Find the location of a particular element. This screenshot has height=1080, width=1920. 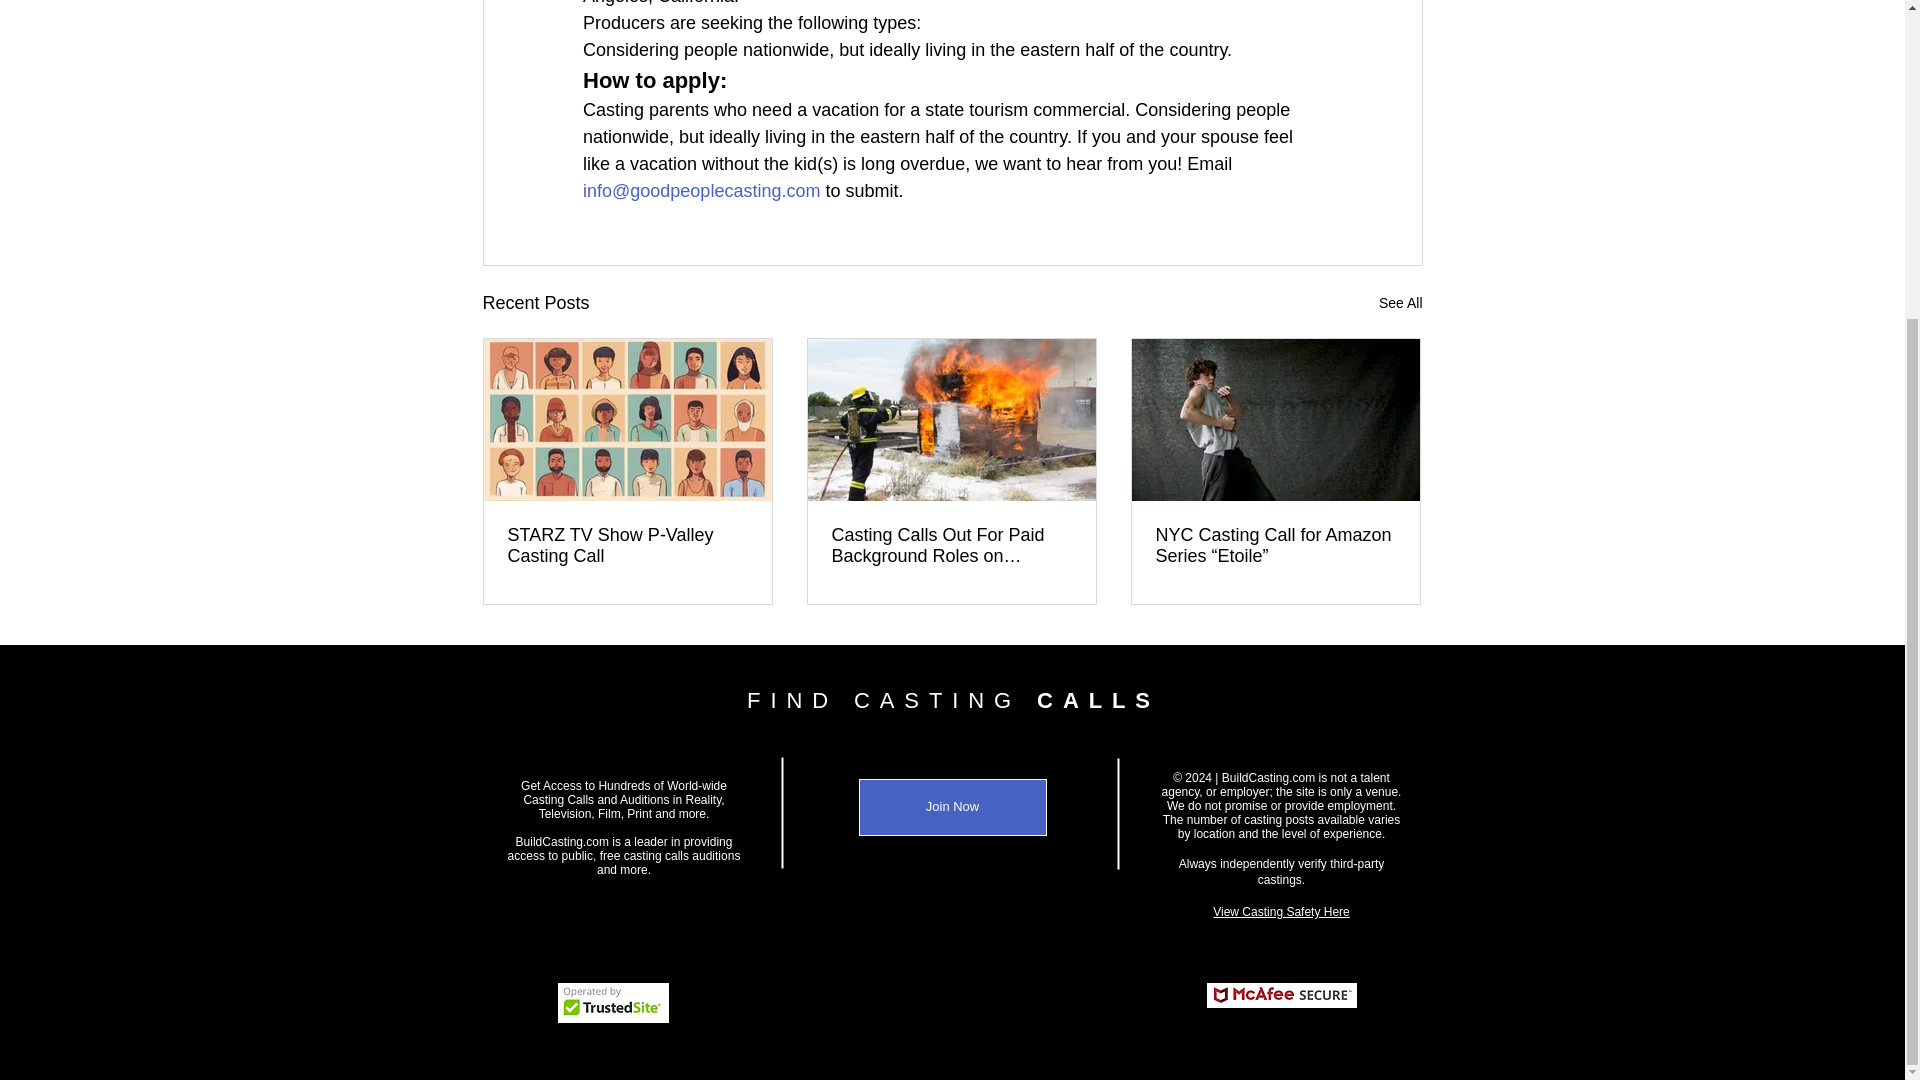

View Casting Safety Here is located at coordinates (1281, 910).